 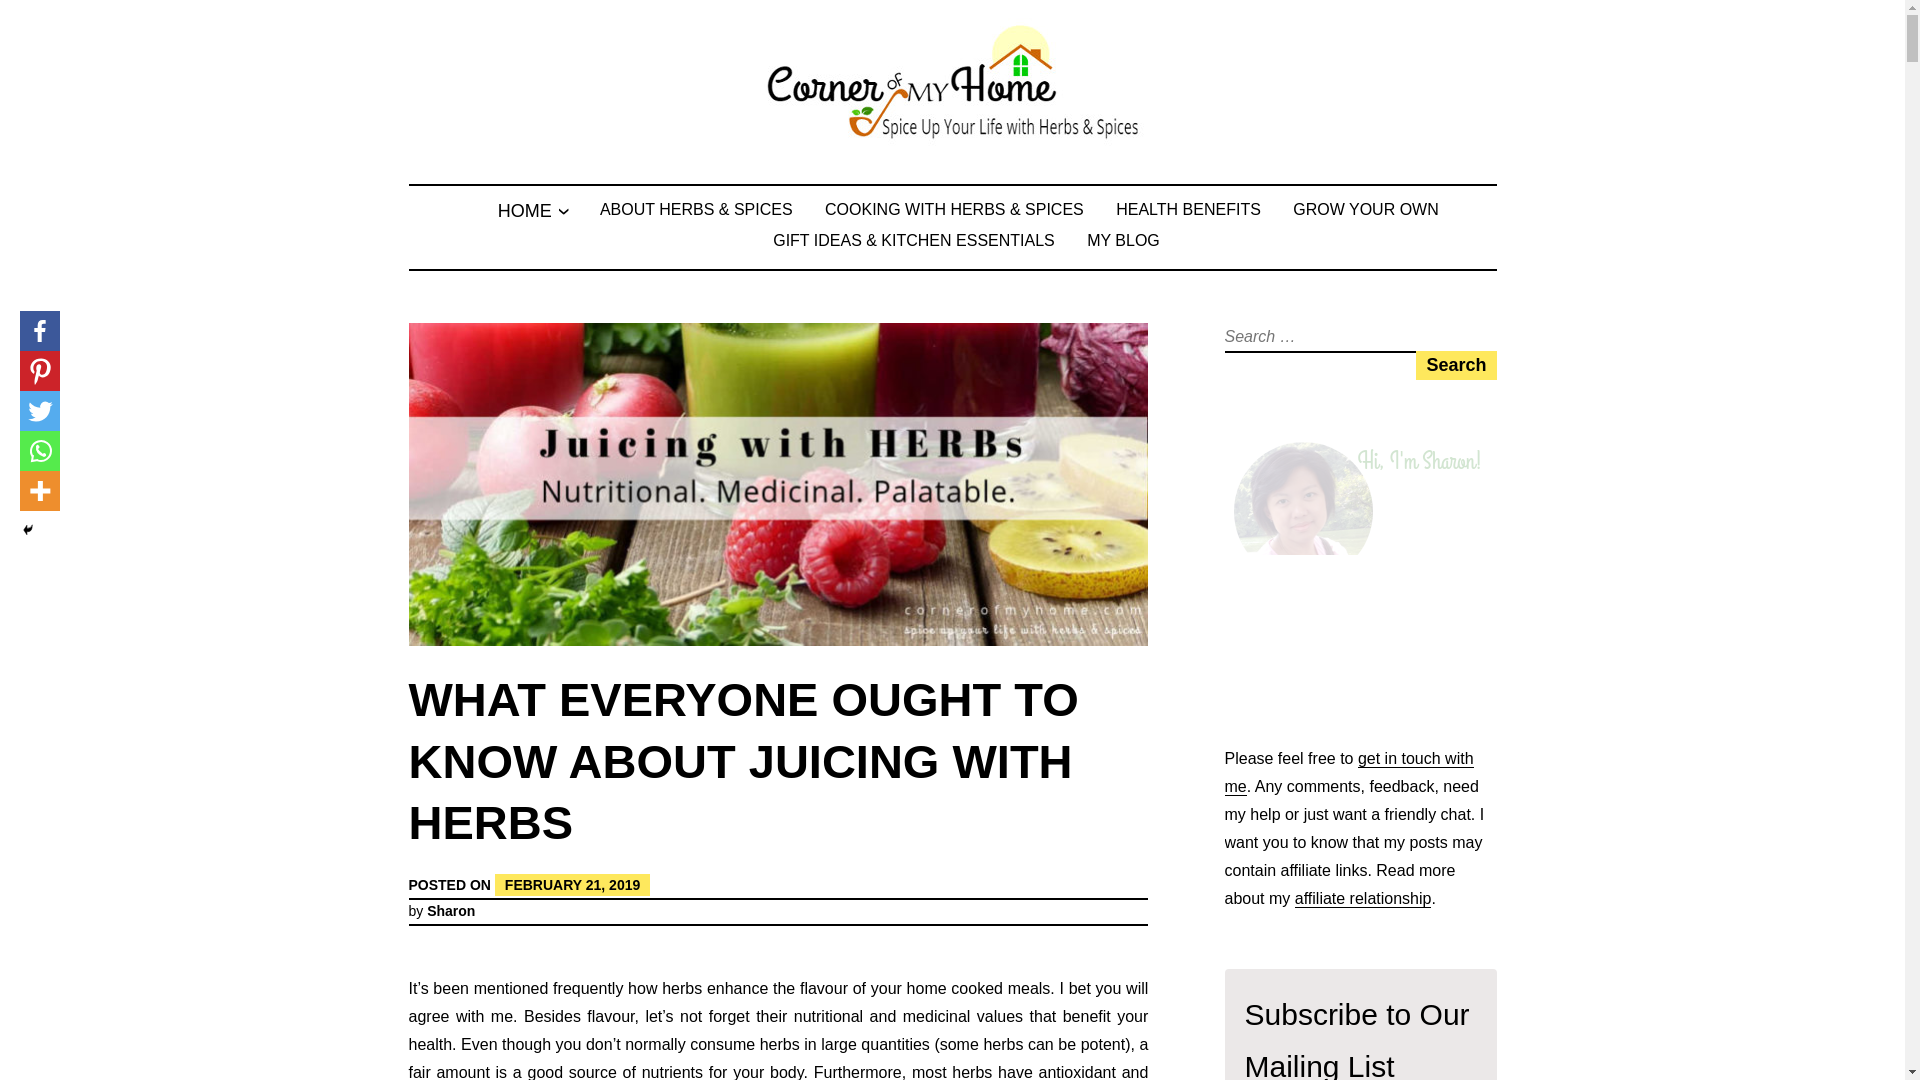 I want to click on GROW YOUR OWN, so click(x=1365, y=208).